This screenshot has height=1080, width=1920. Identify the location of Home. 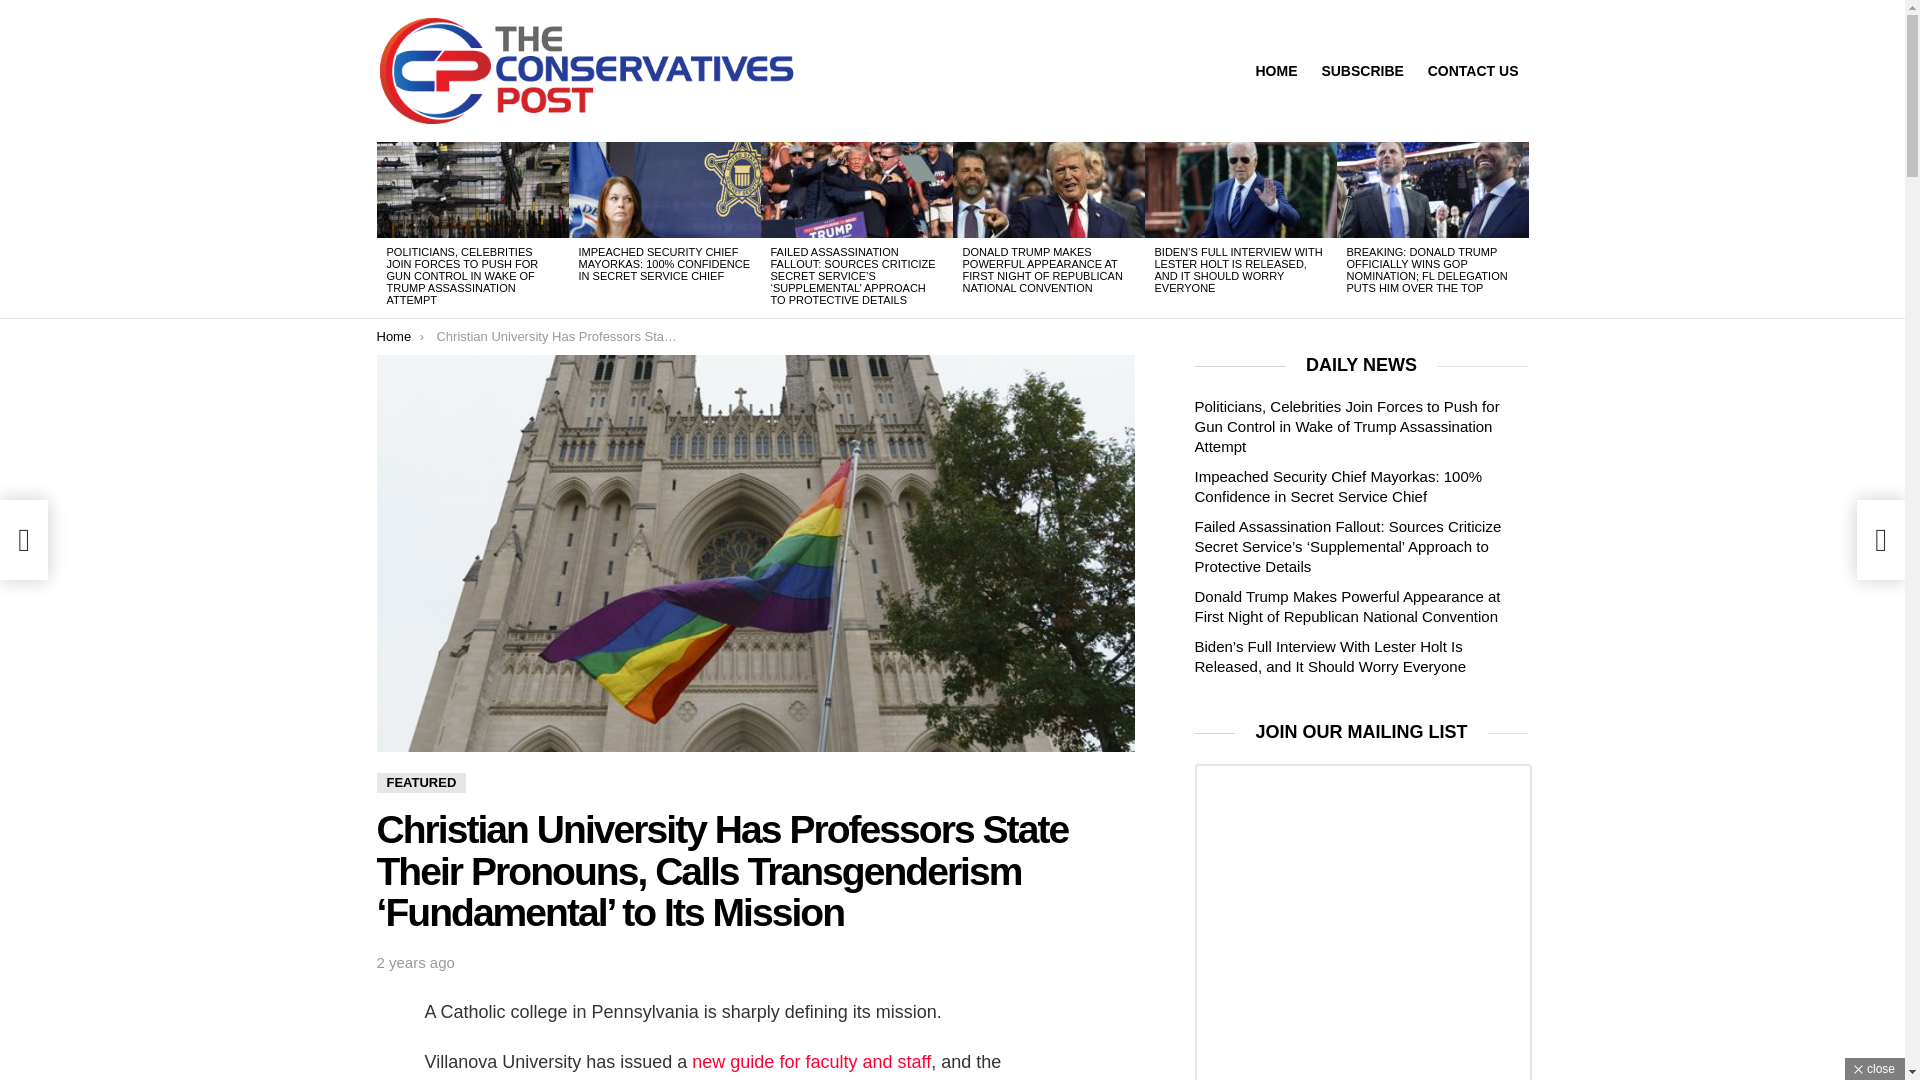
(393, 336).